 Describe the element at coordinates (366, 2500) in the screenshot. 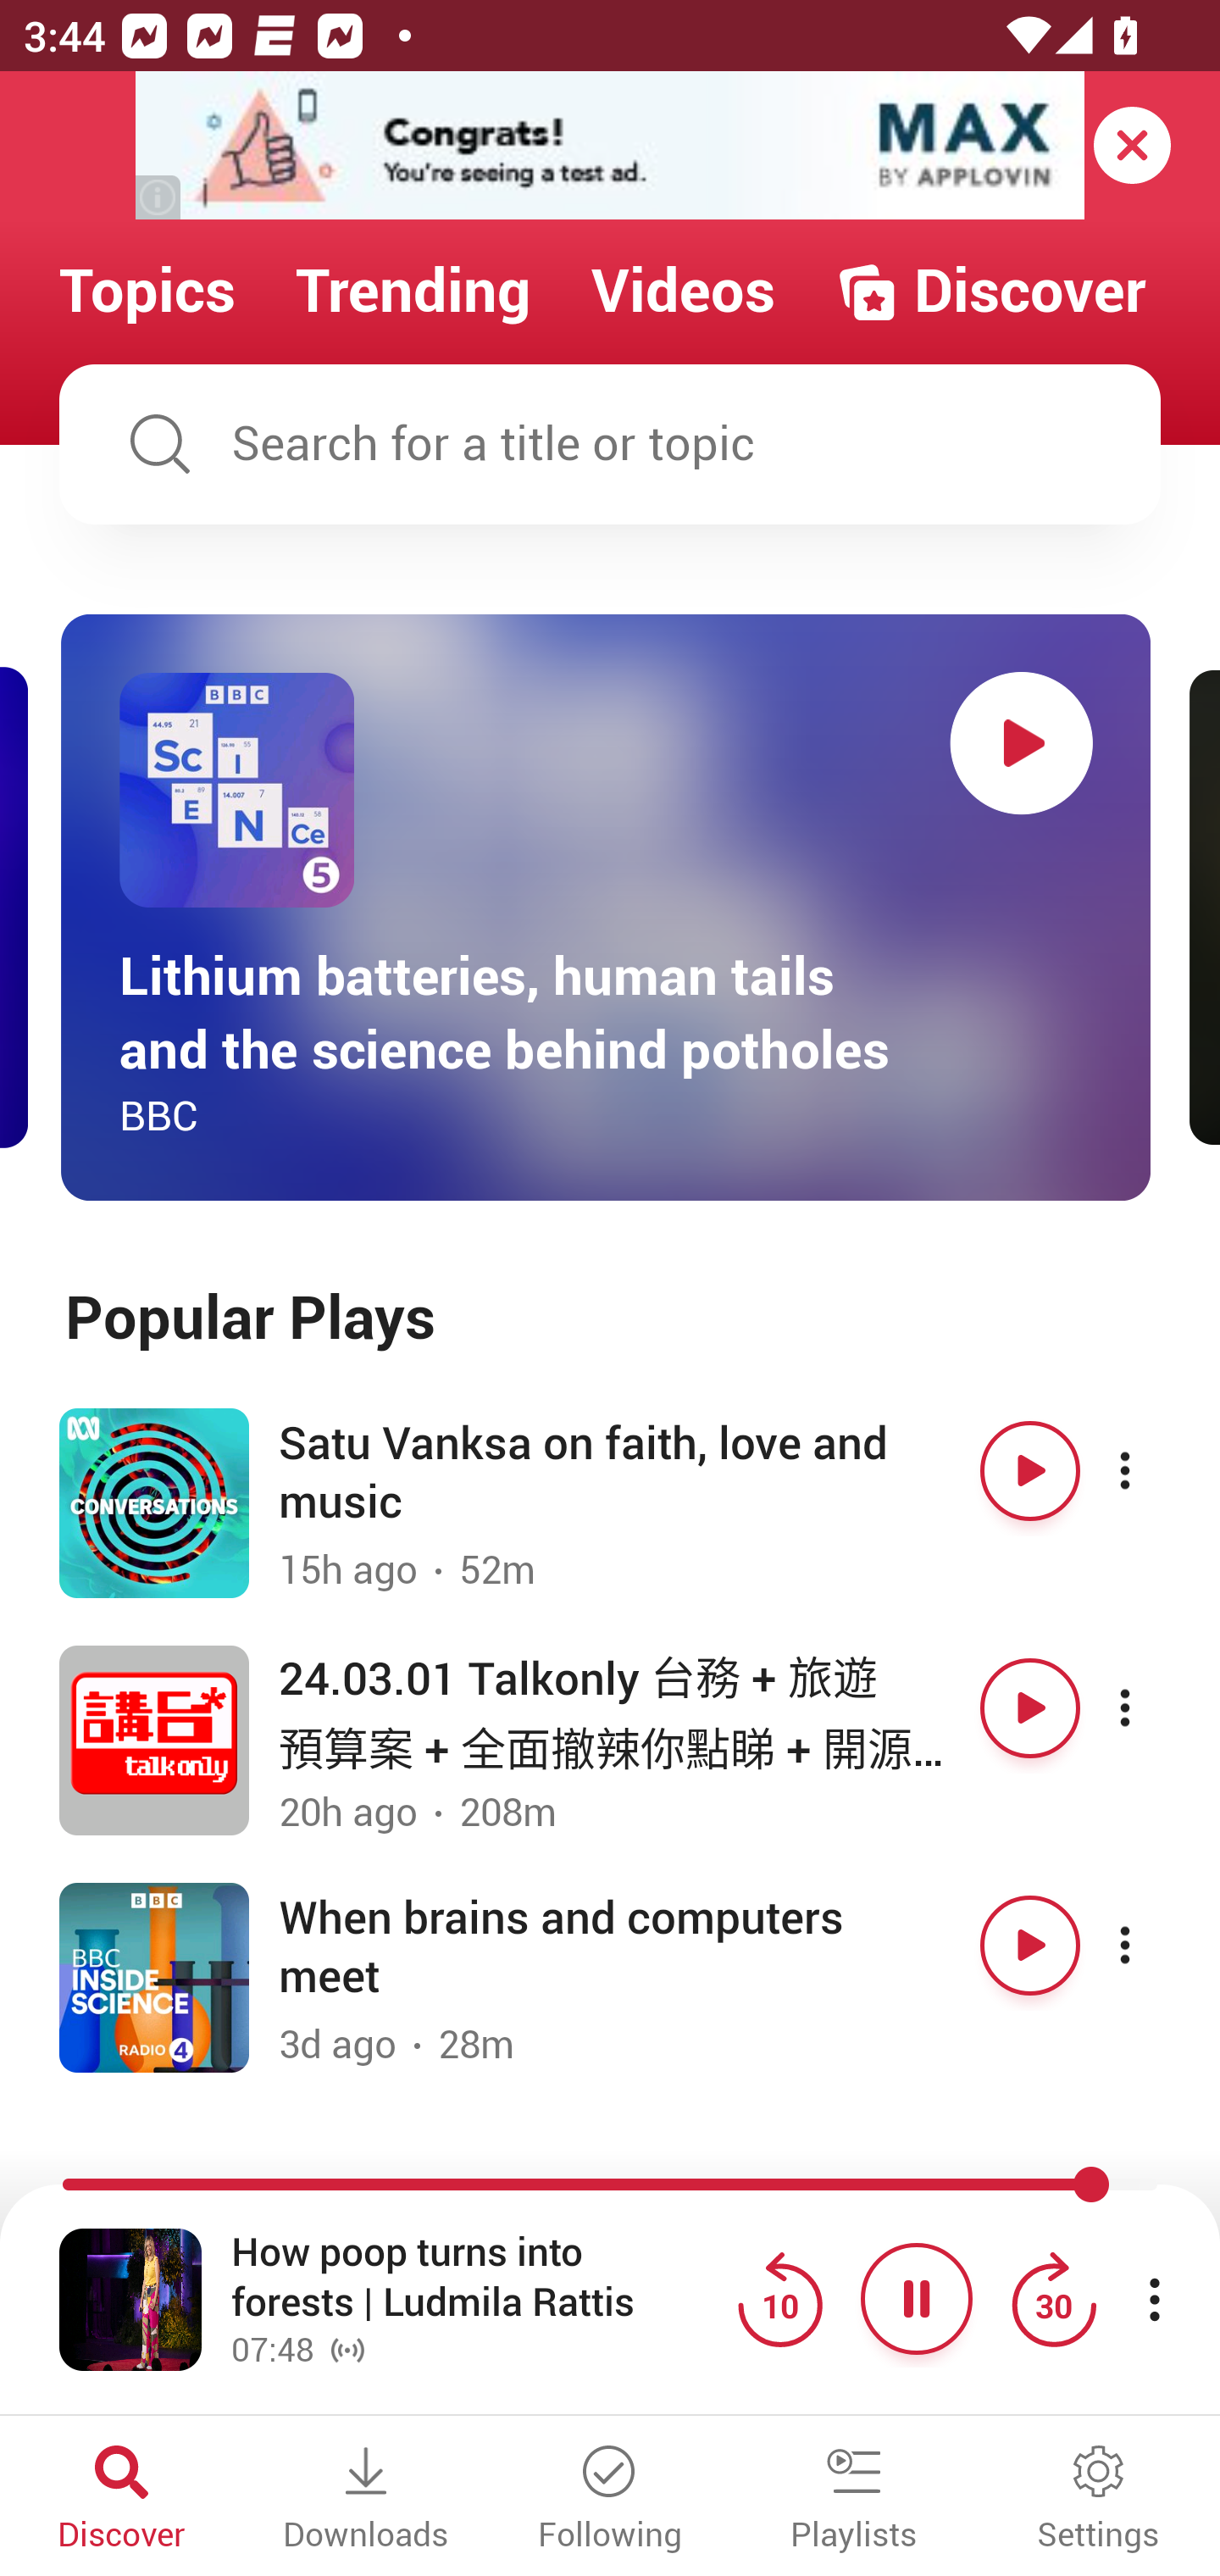

I see `Downloads` at that location.